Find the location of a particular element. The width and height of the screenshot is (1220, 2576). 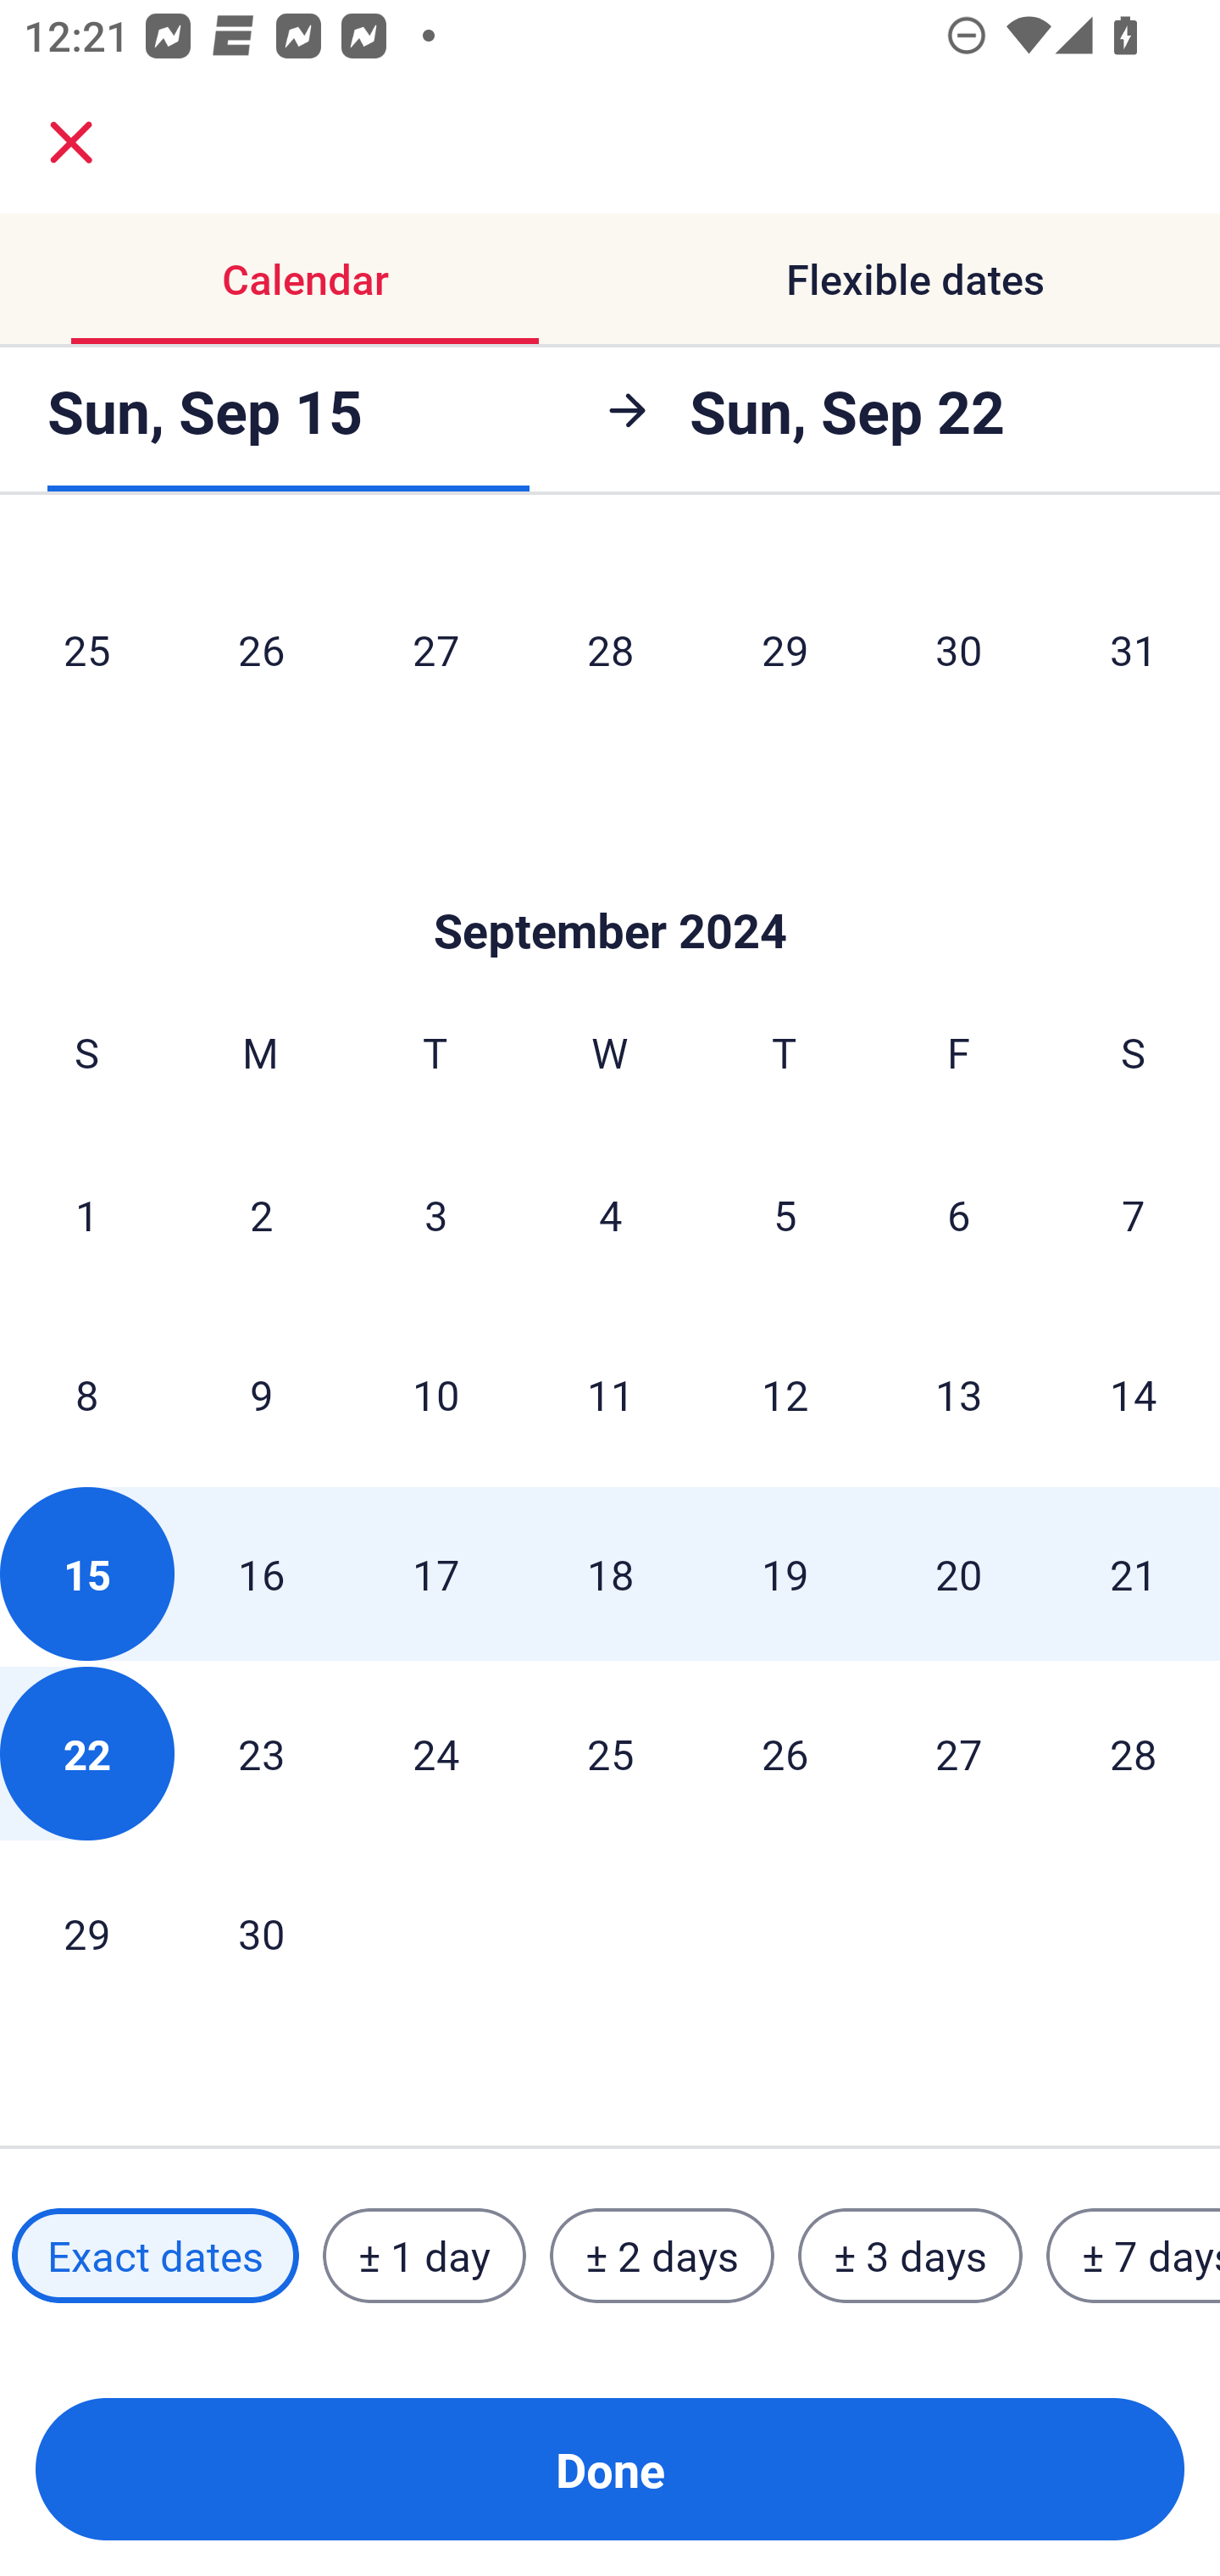

1 Sunday, September 1, 2024 is located at coordinates (86, 1214).